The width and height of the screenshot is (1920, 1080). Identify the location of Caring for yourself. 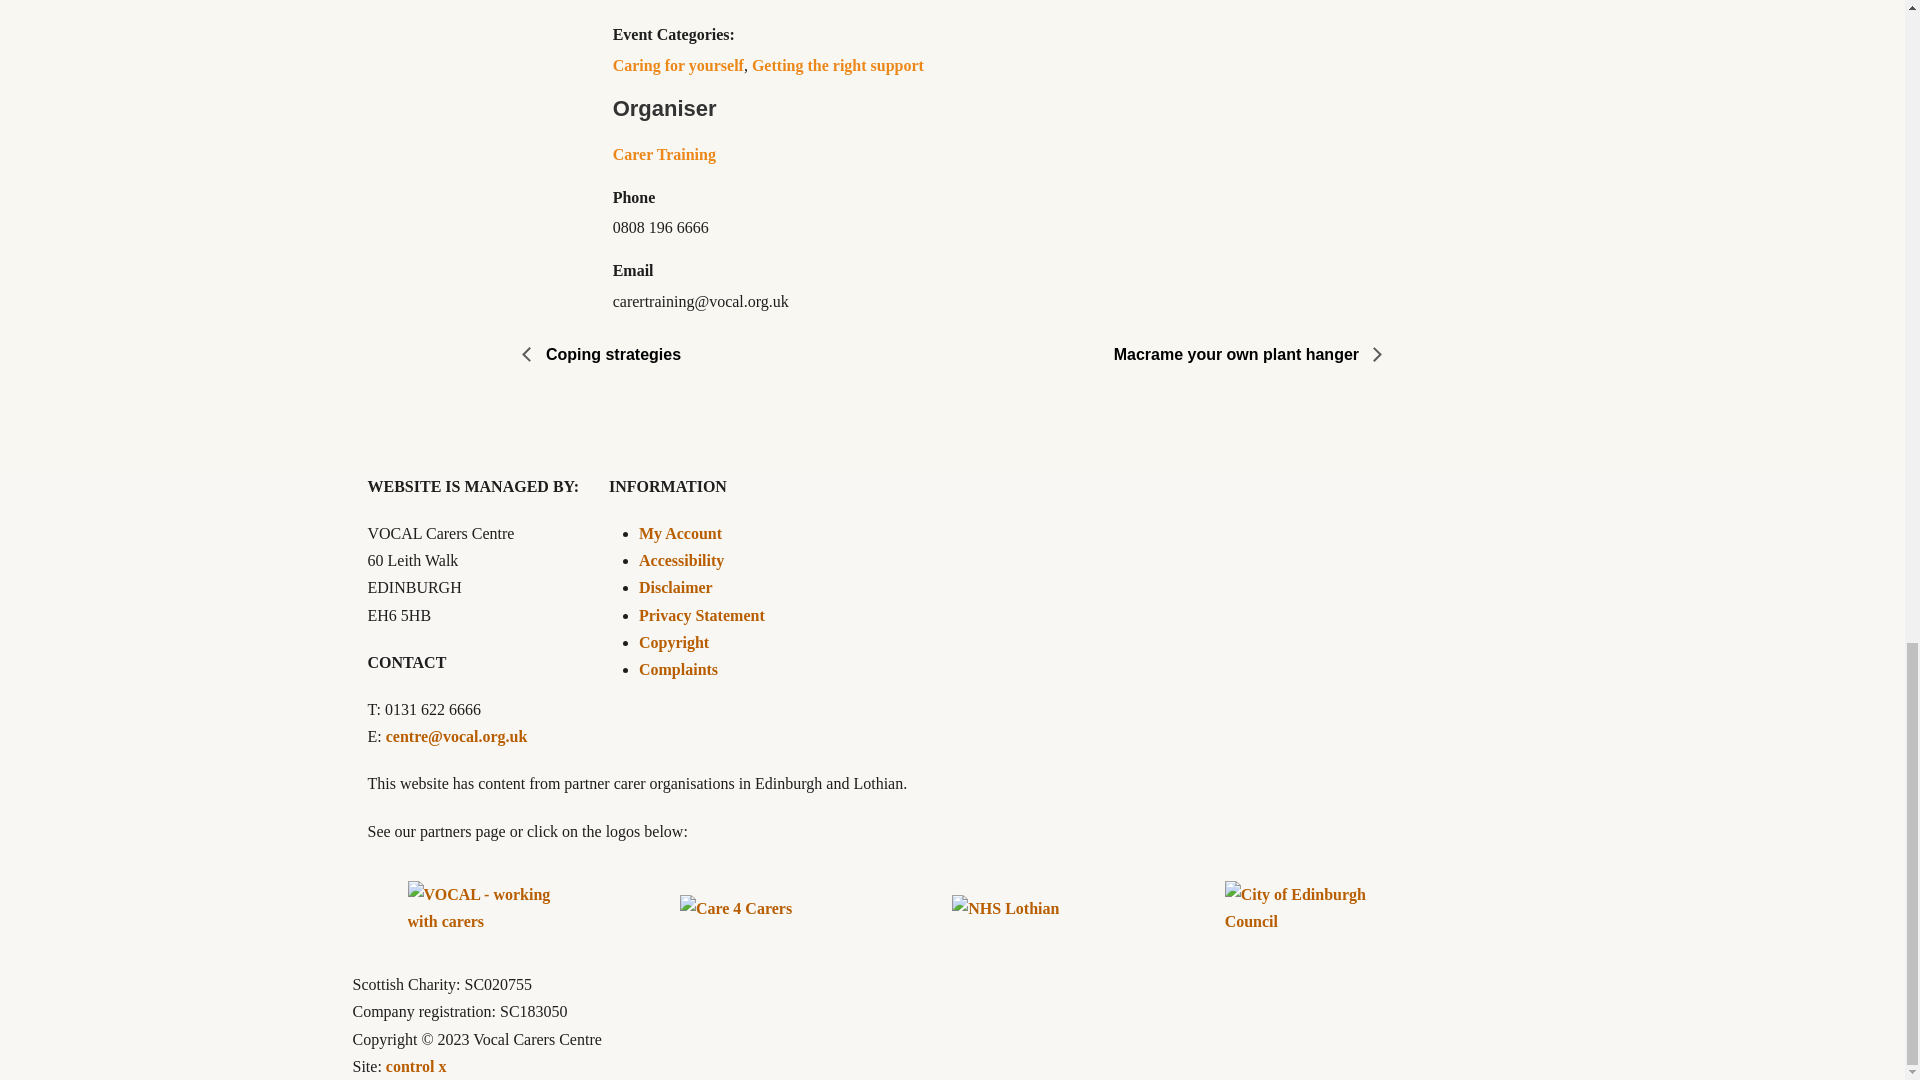
(678, 66).